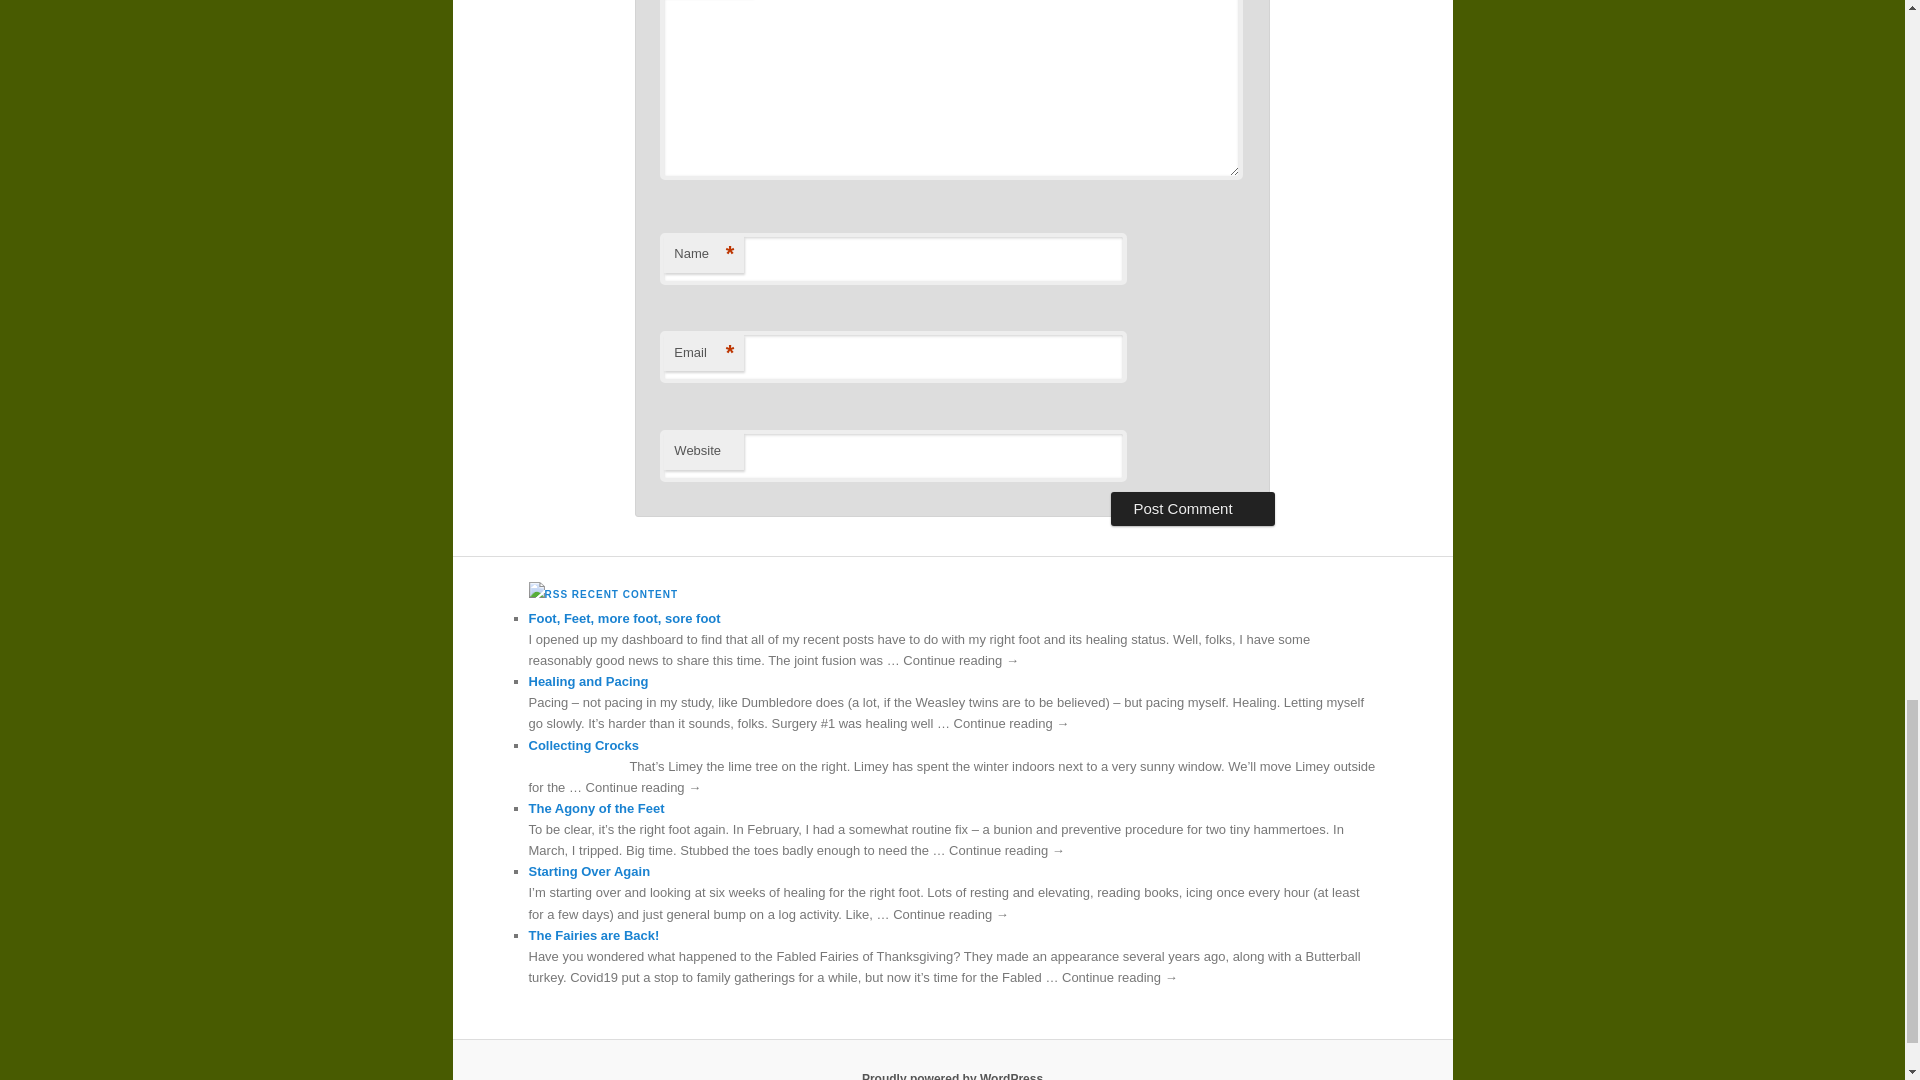 This screenshot has height=1080, width=1920. I want to click on RECENT CONTENT, so click(624, 594).